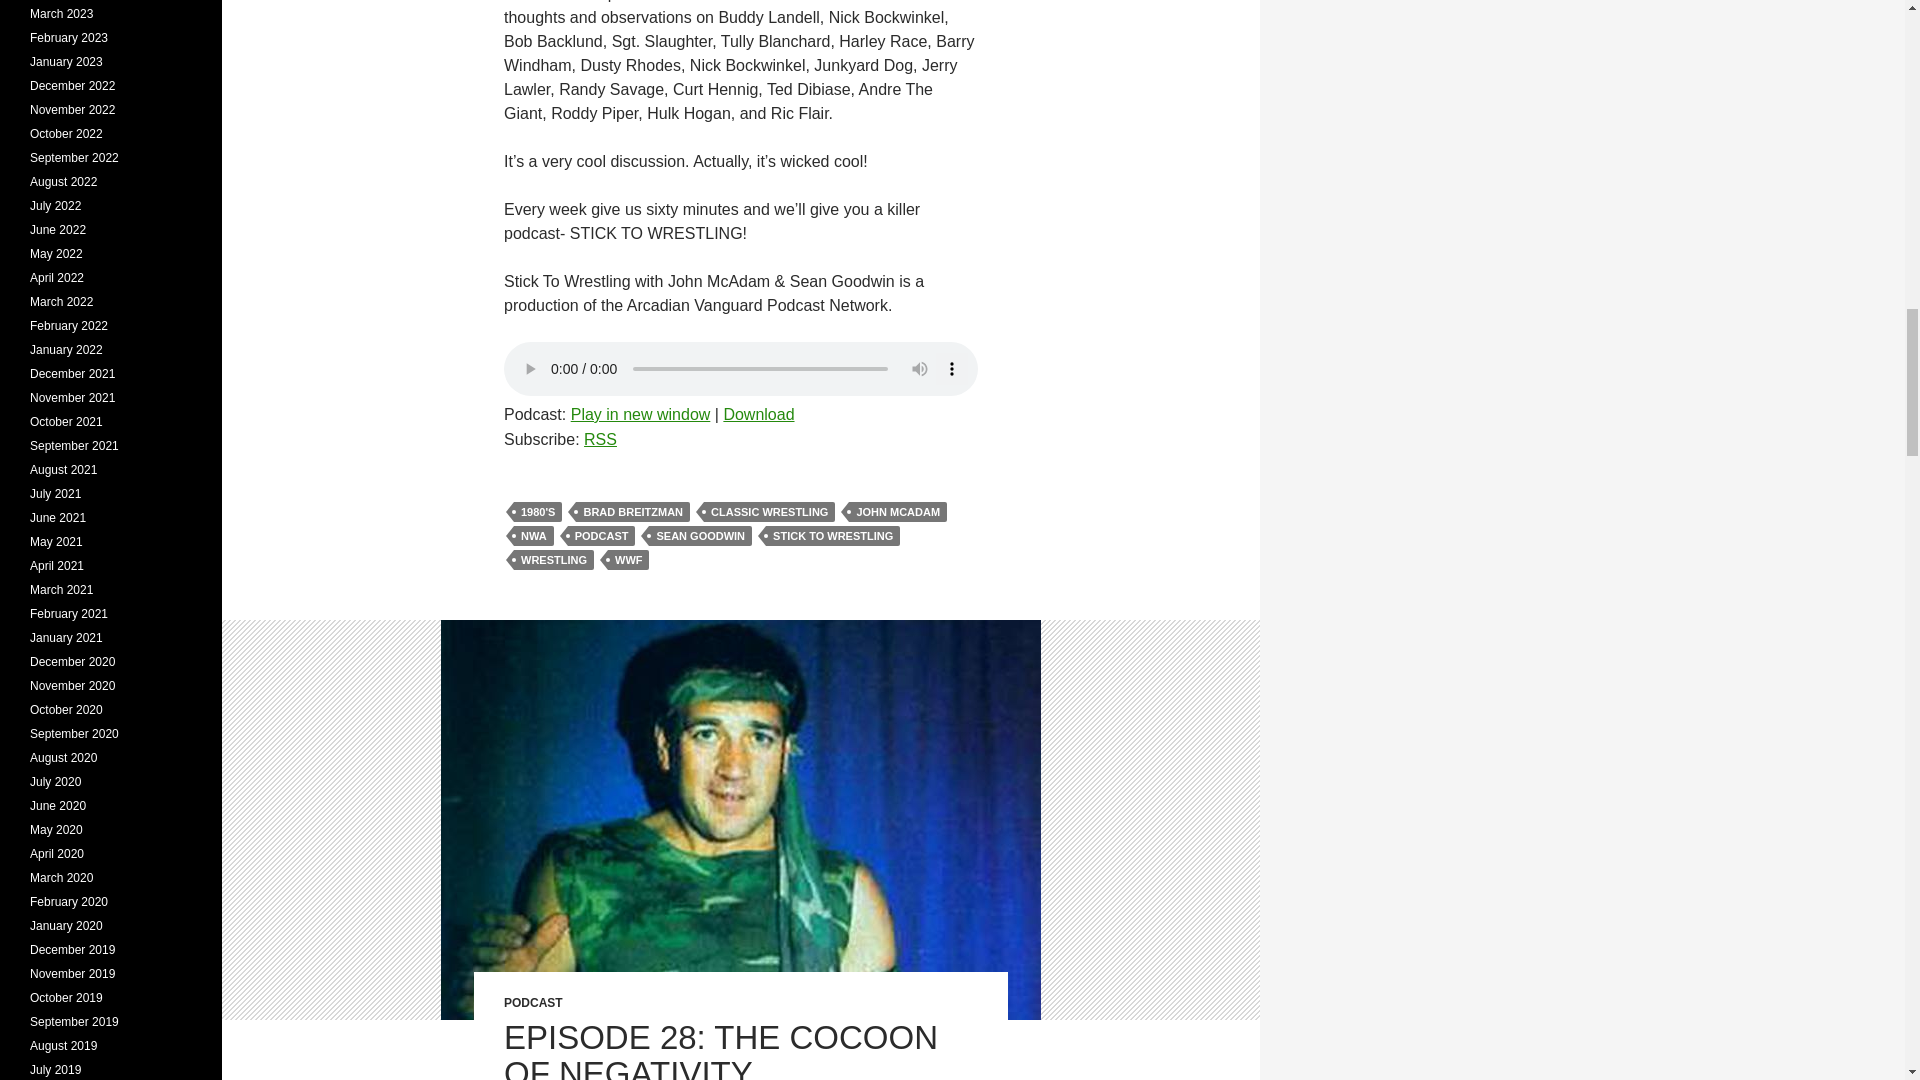  Describe the element at coordinates (602, 536) in the screenshot. I see `PODCAST` at that location.